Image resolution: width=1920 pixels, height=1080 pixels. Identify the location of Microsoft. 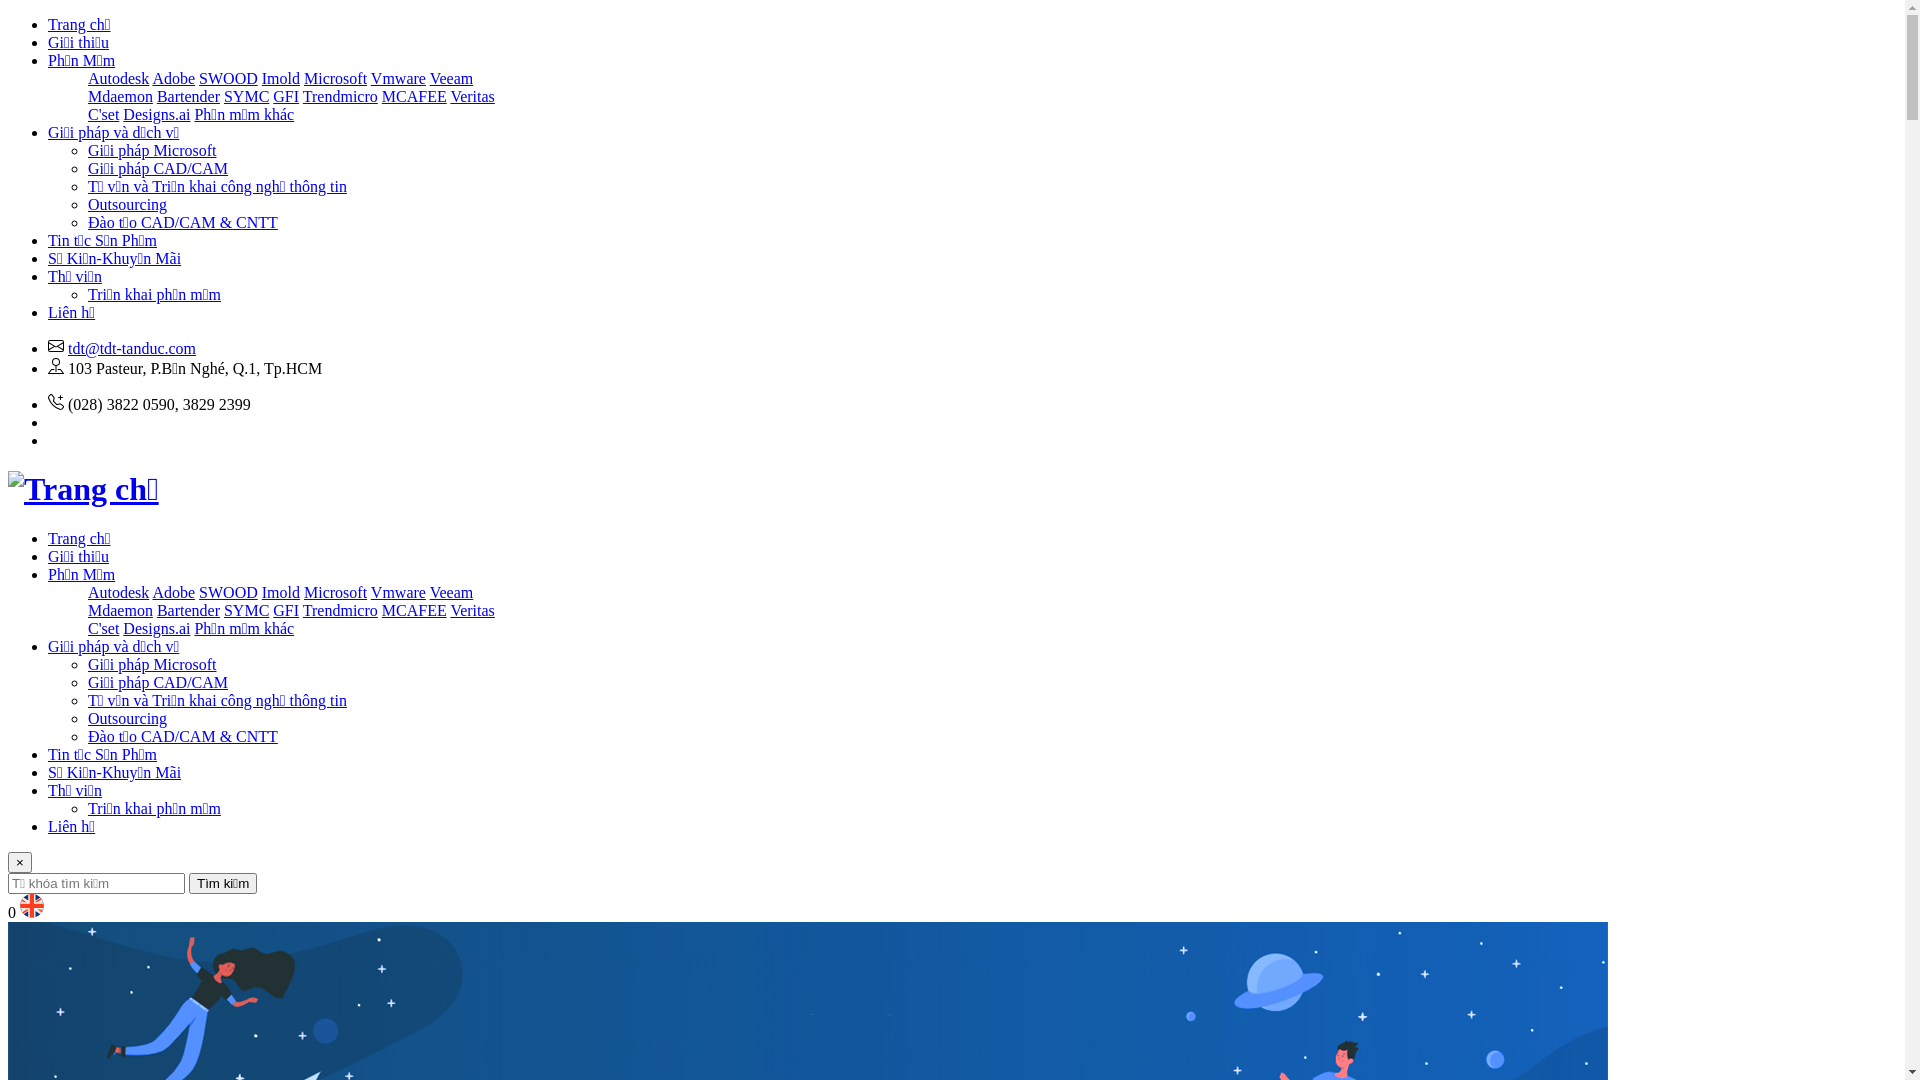
(336, 78).